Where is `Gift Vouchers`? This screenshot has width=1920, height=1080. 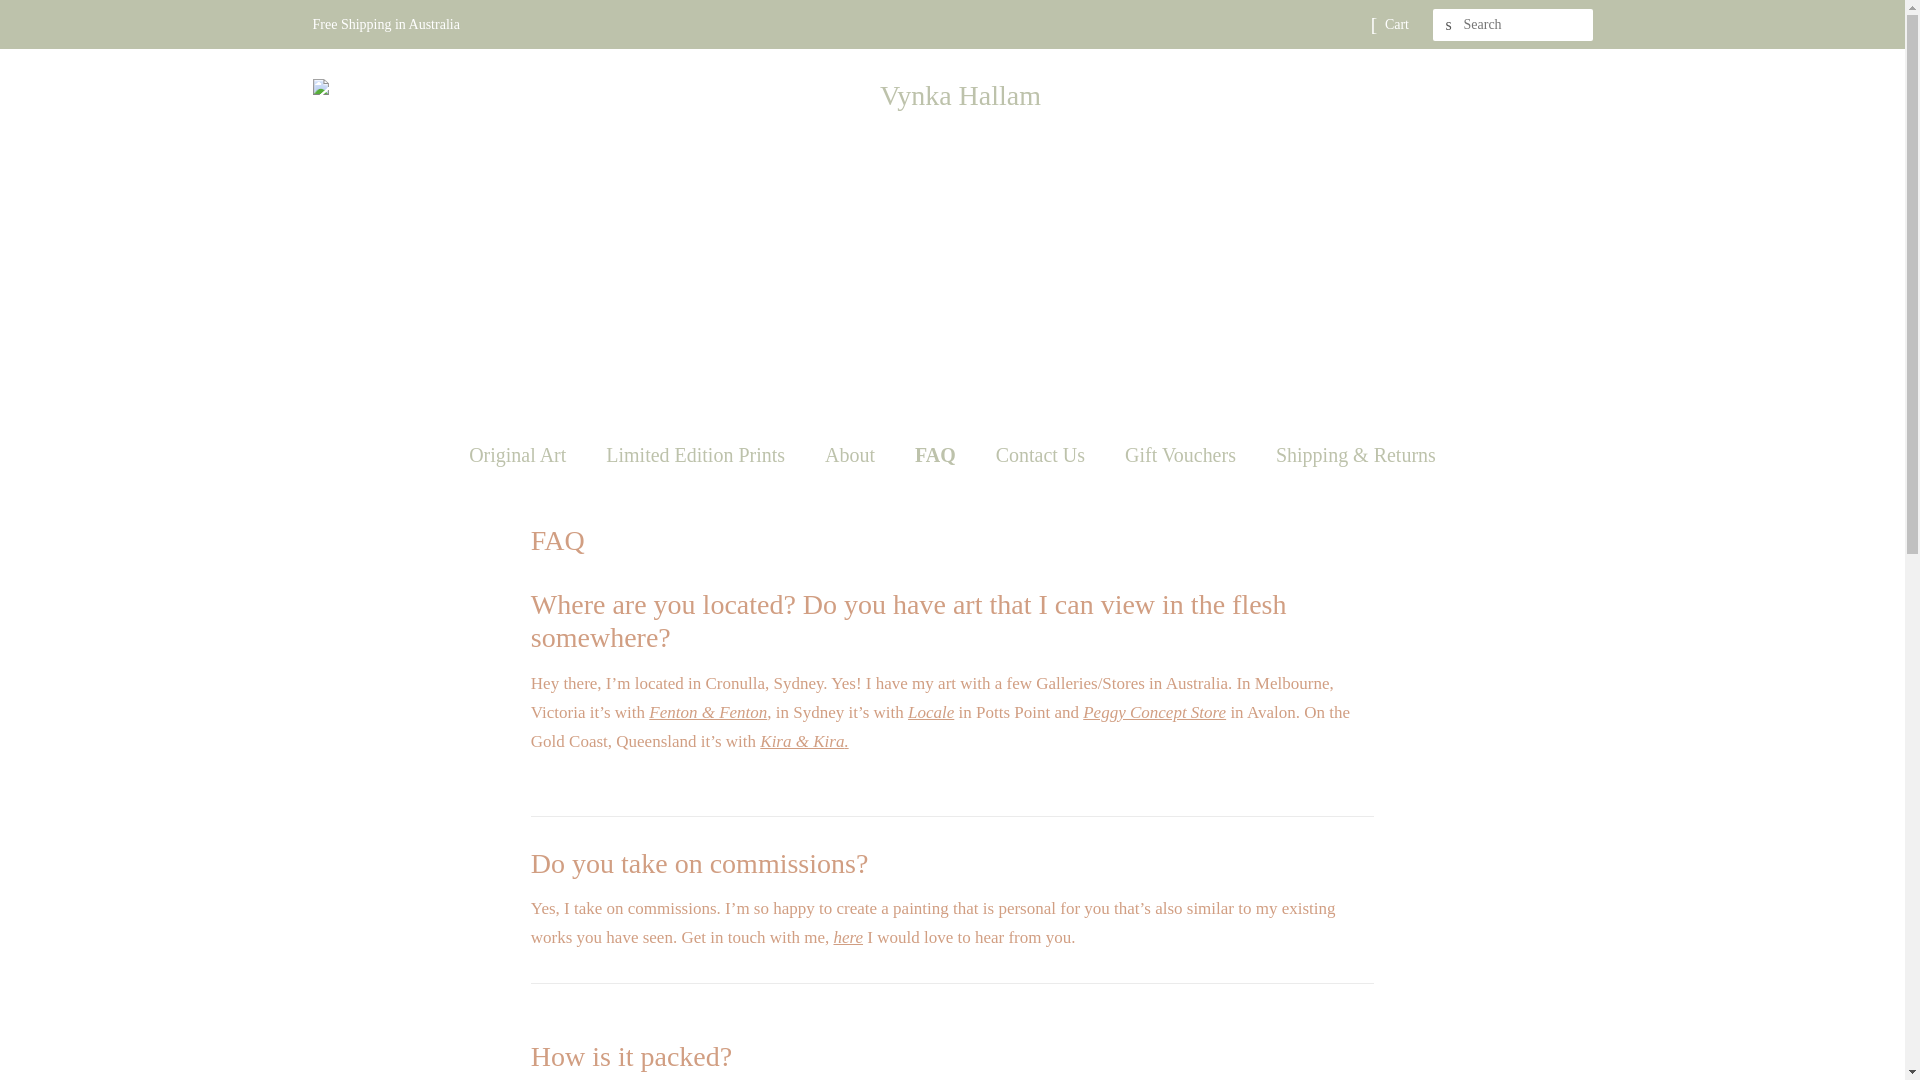
Gift Vouchers is located at coordinates (1182, 454).